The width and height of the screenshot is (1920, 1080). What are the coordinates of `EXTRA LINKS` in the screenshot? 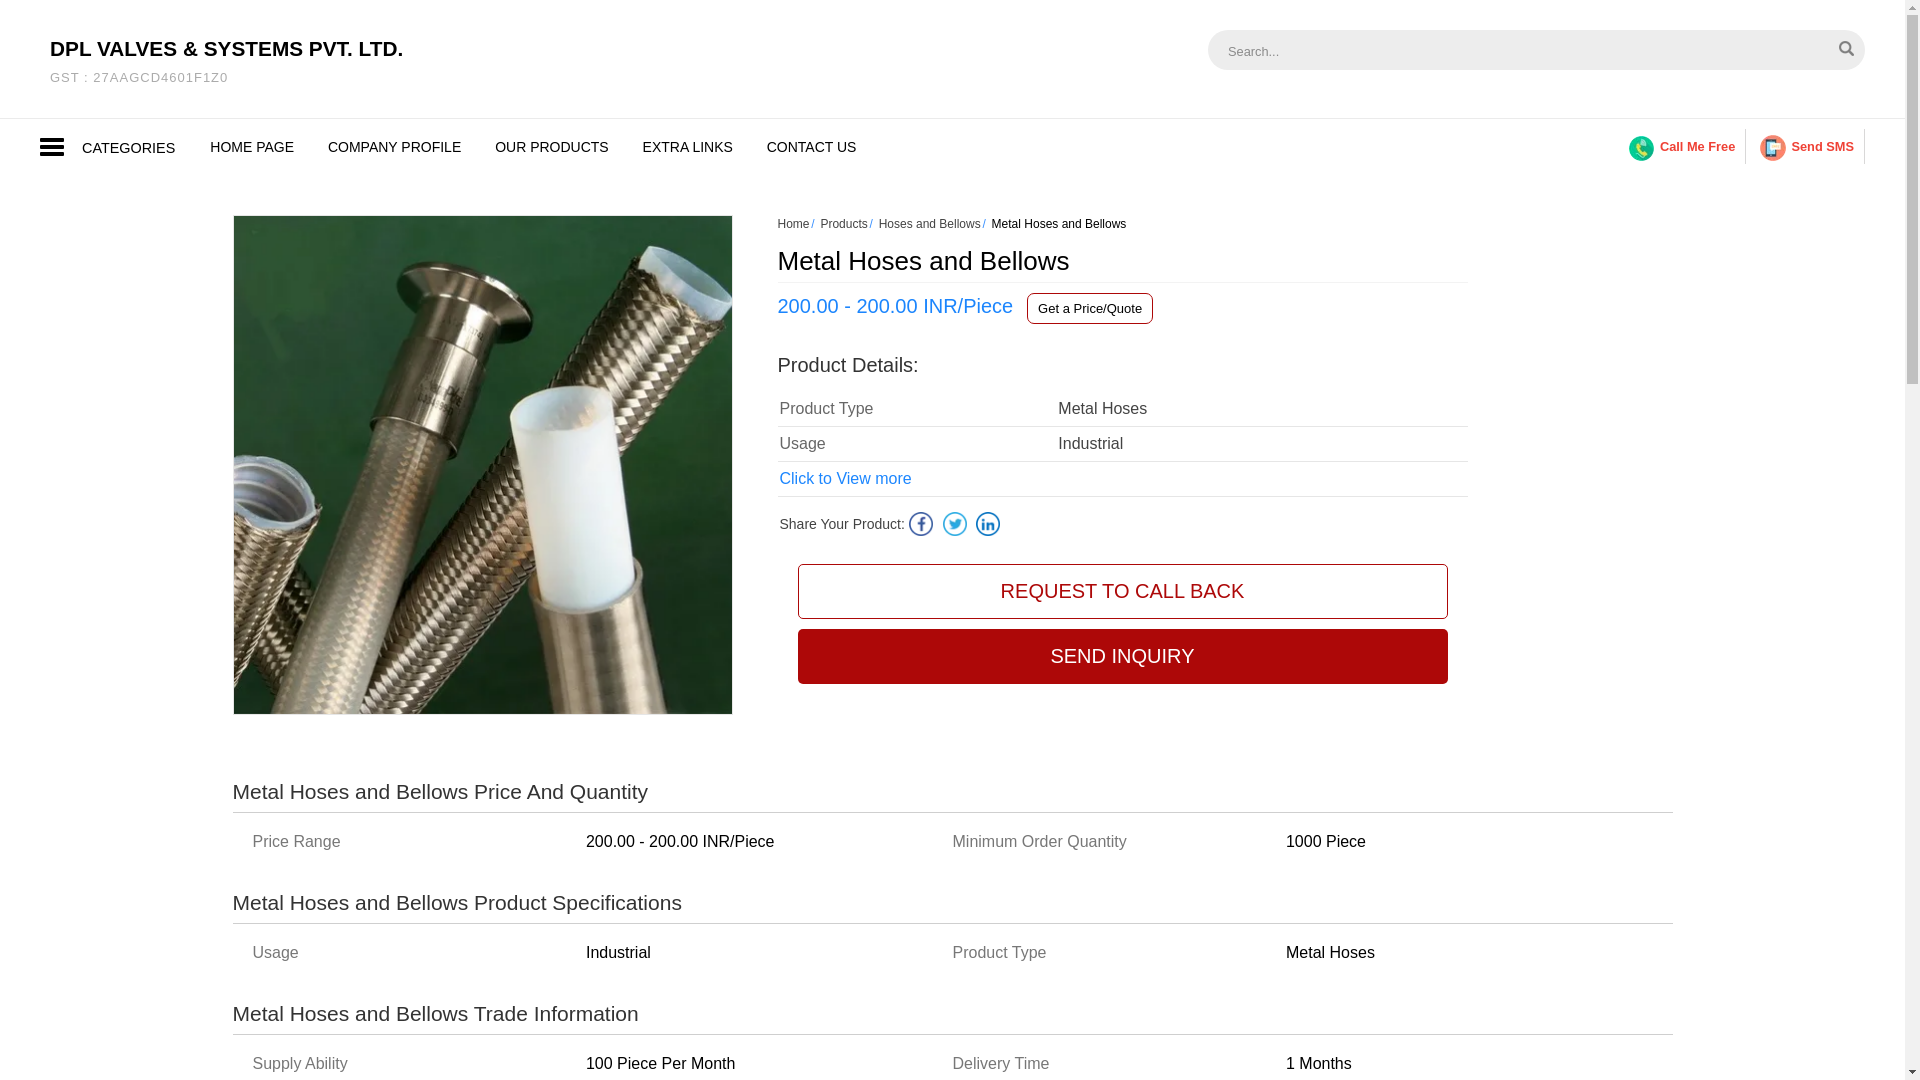 It's located at (688, 146).